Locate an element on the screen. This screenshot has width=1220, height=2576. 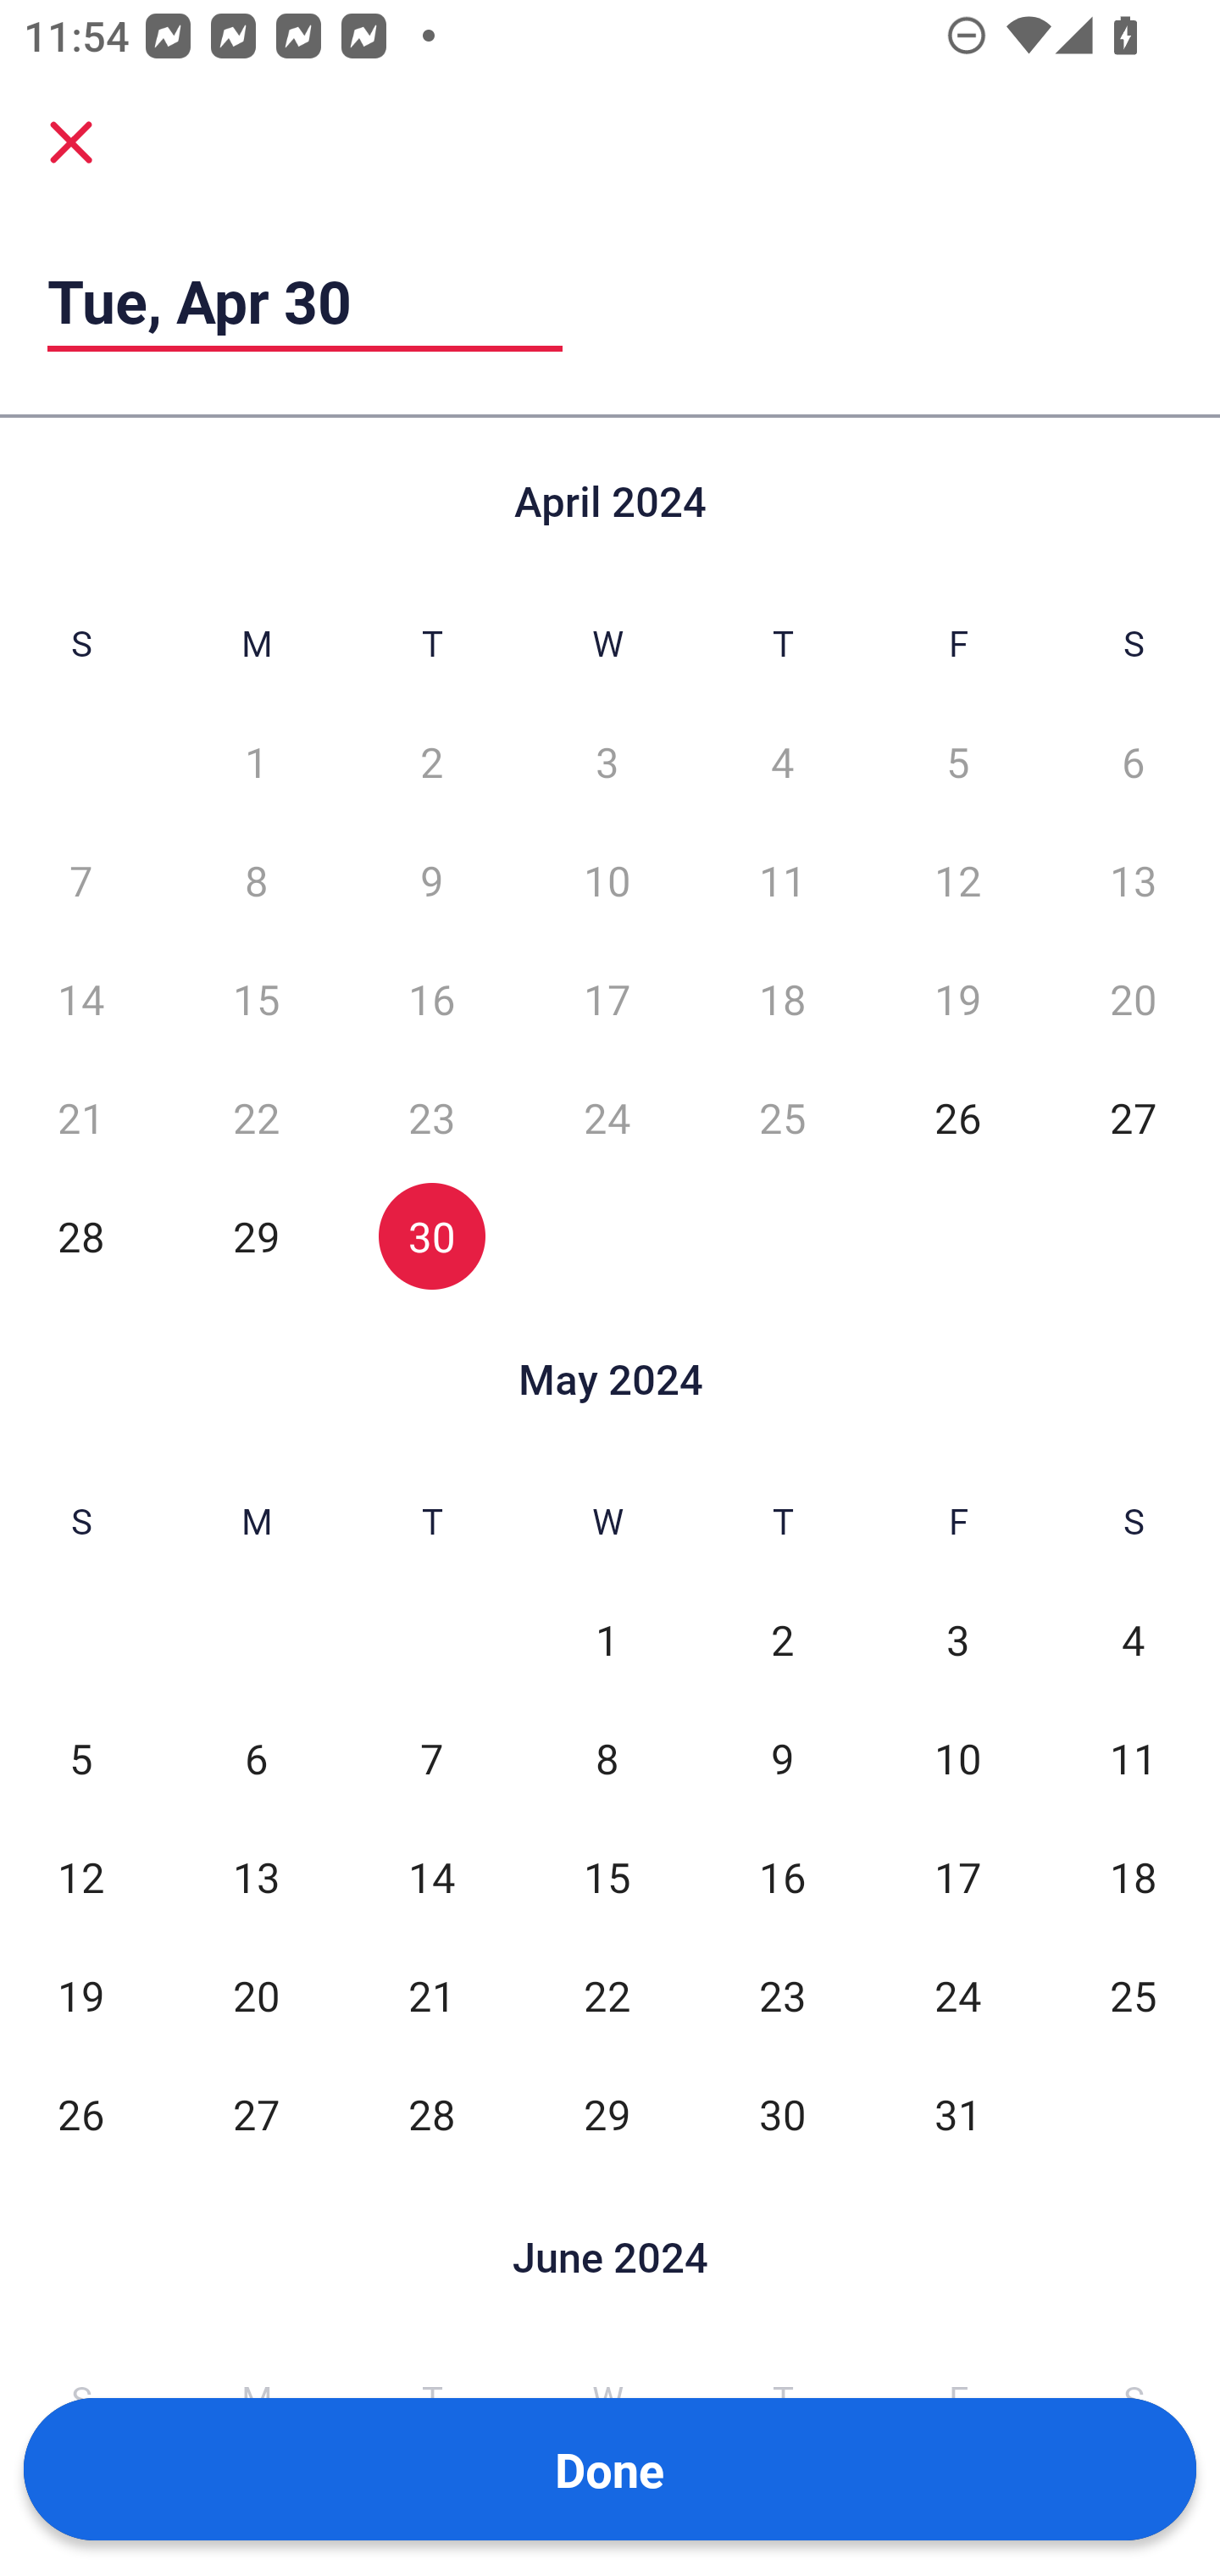
10 Fri, May 10, Not Selected is located at coordinates (957, 1759).